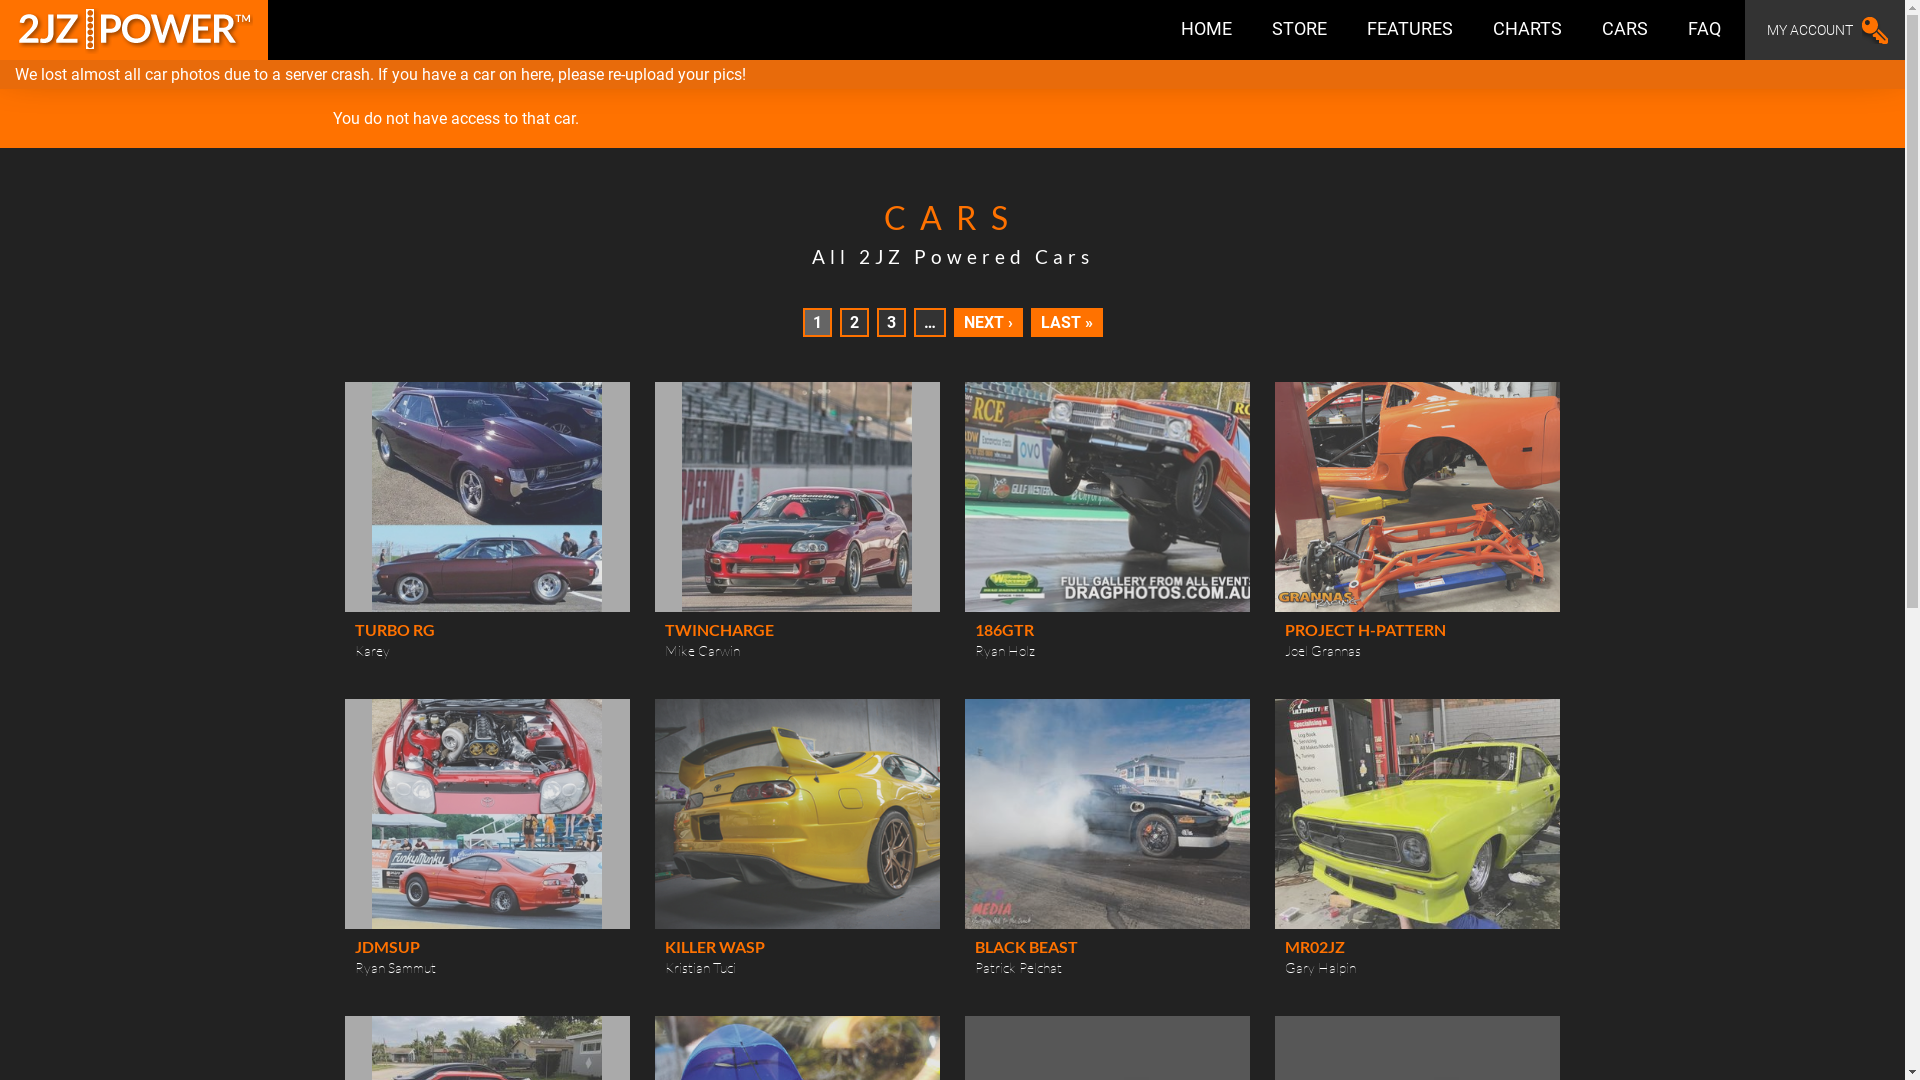  I want to click on 2, so click(854, 322).